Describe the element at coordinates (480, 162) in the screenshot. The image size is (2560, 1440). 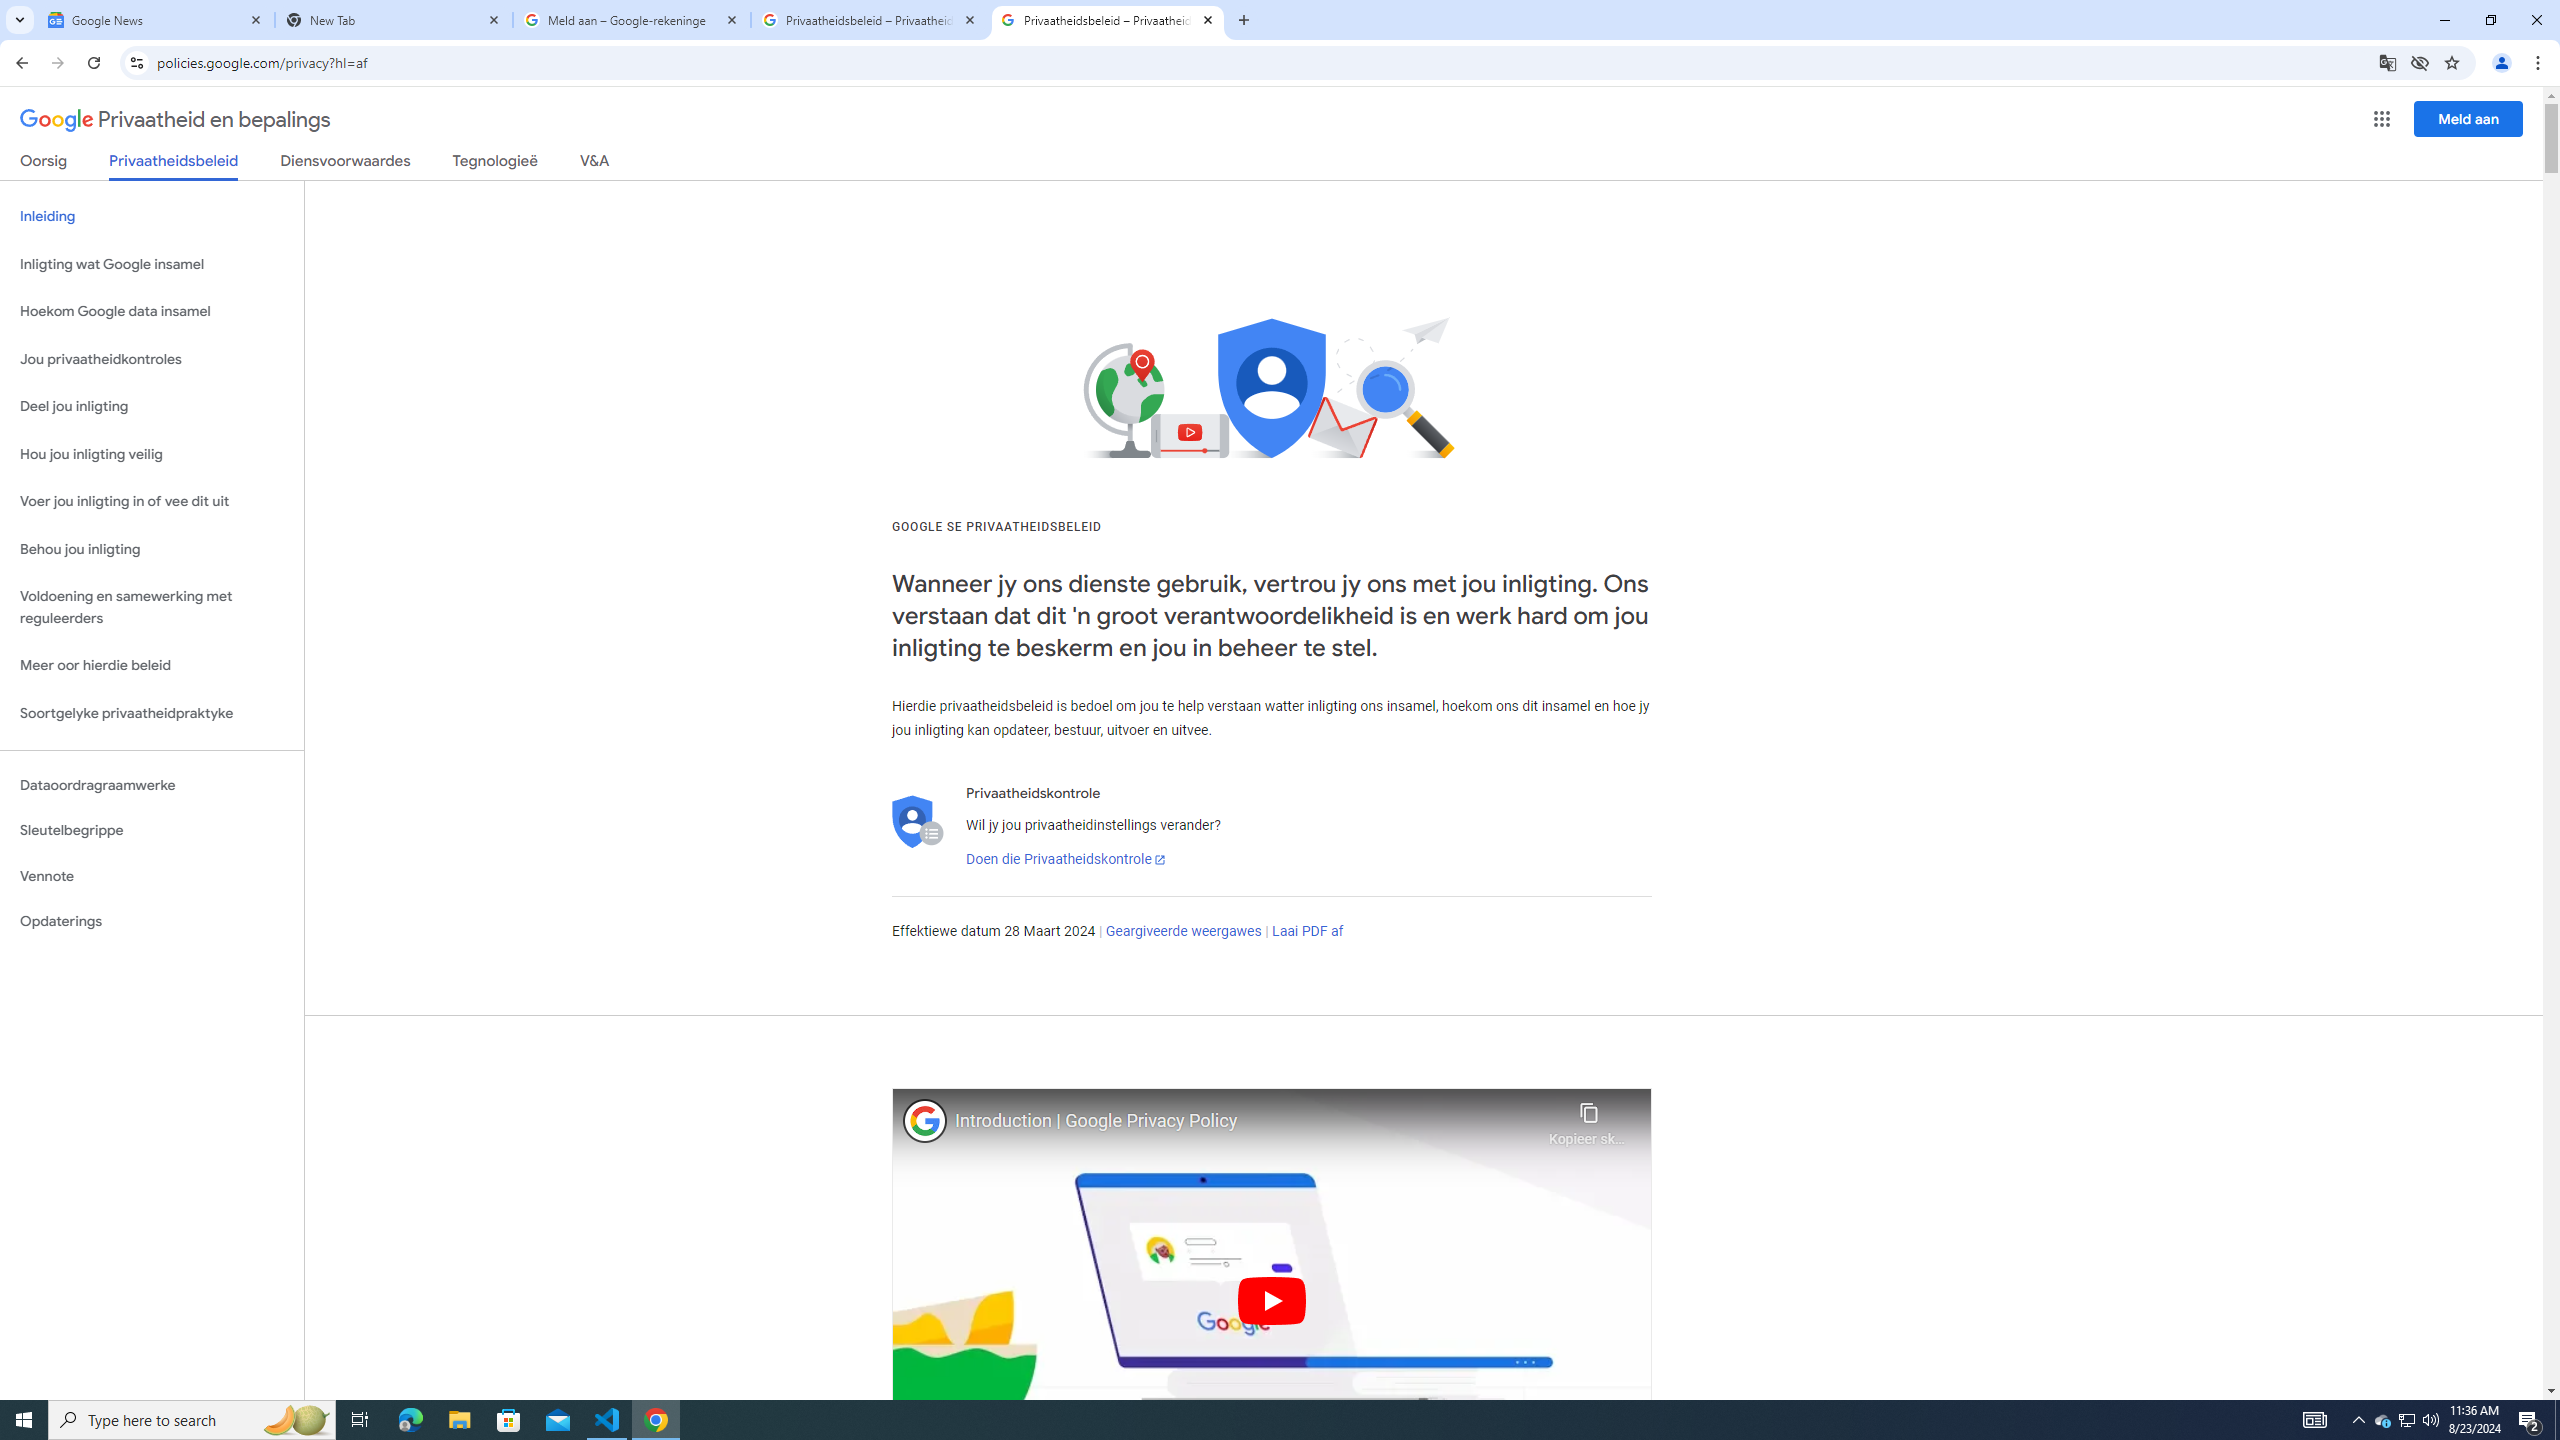
I see `Next Footnote` at that location.